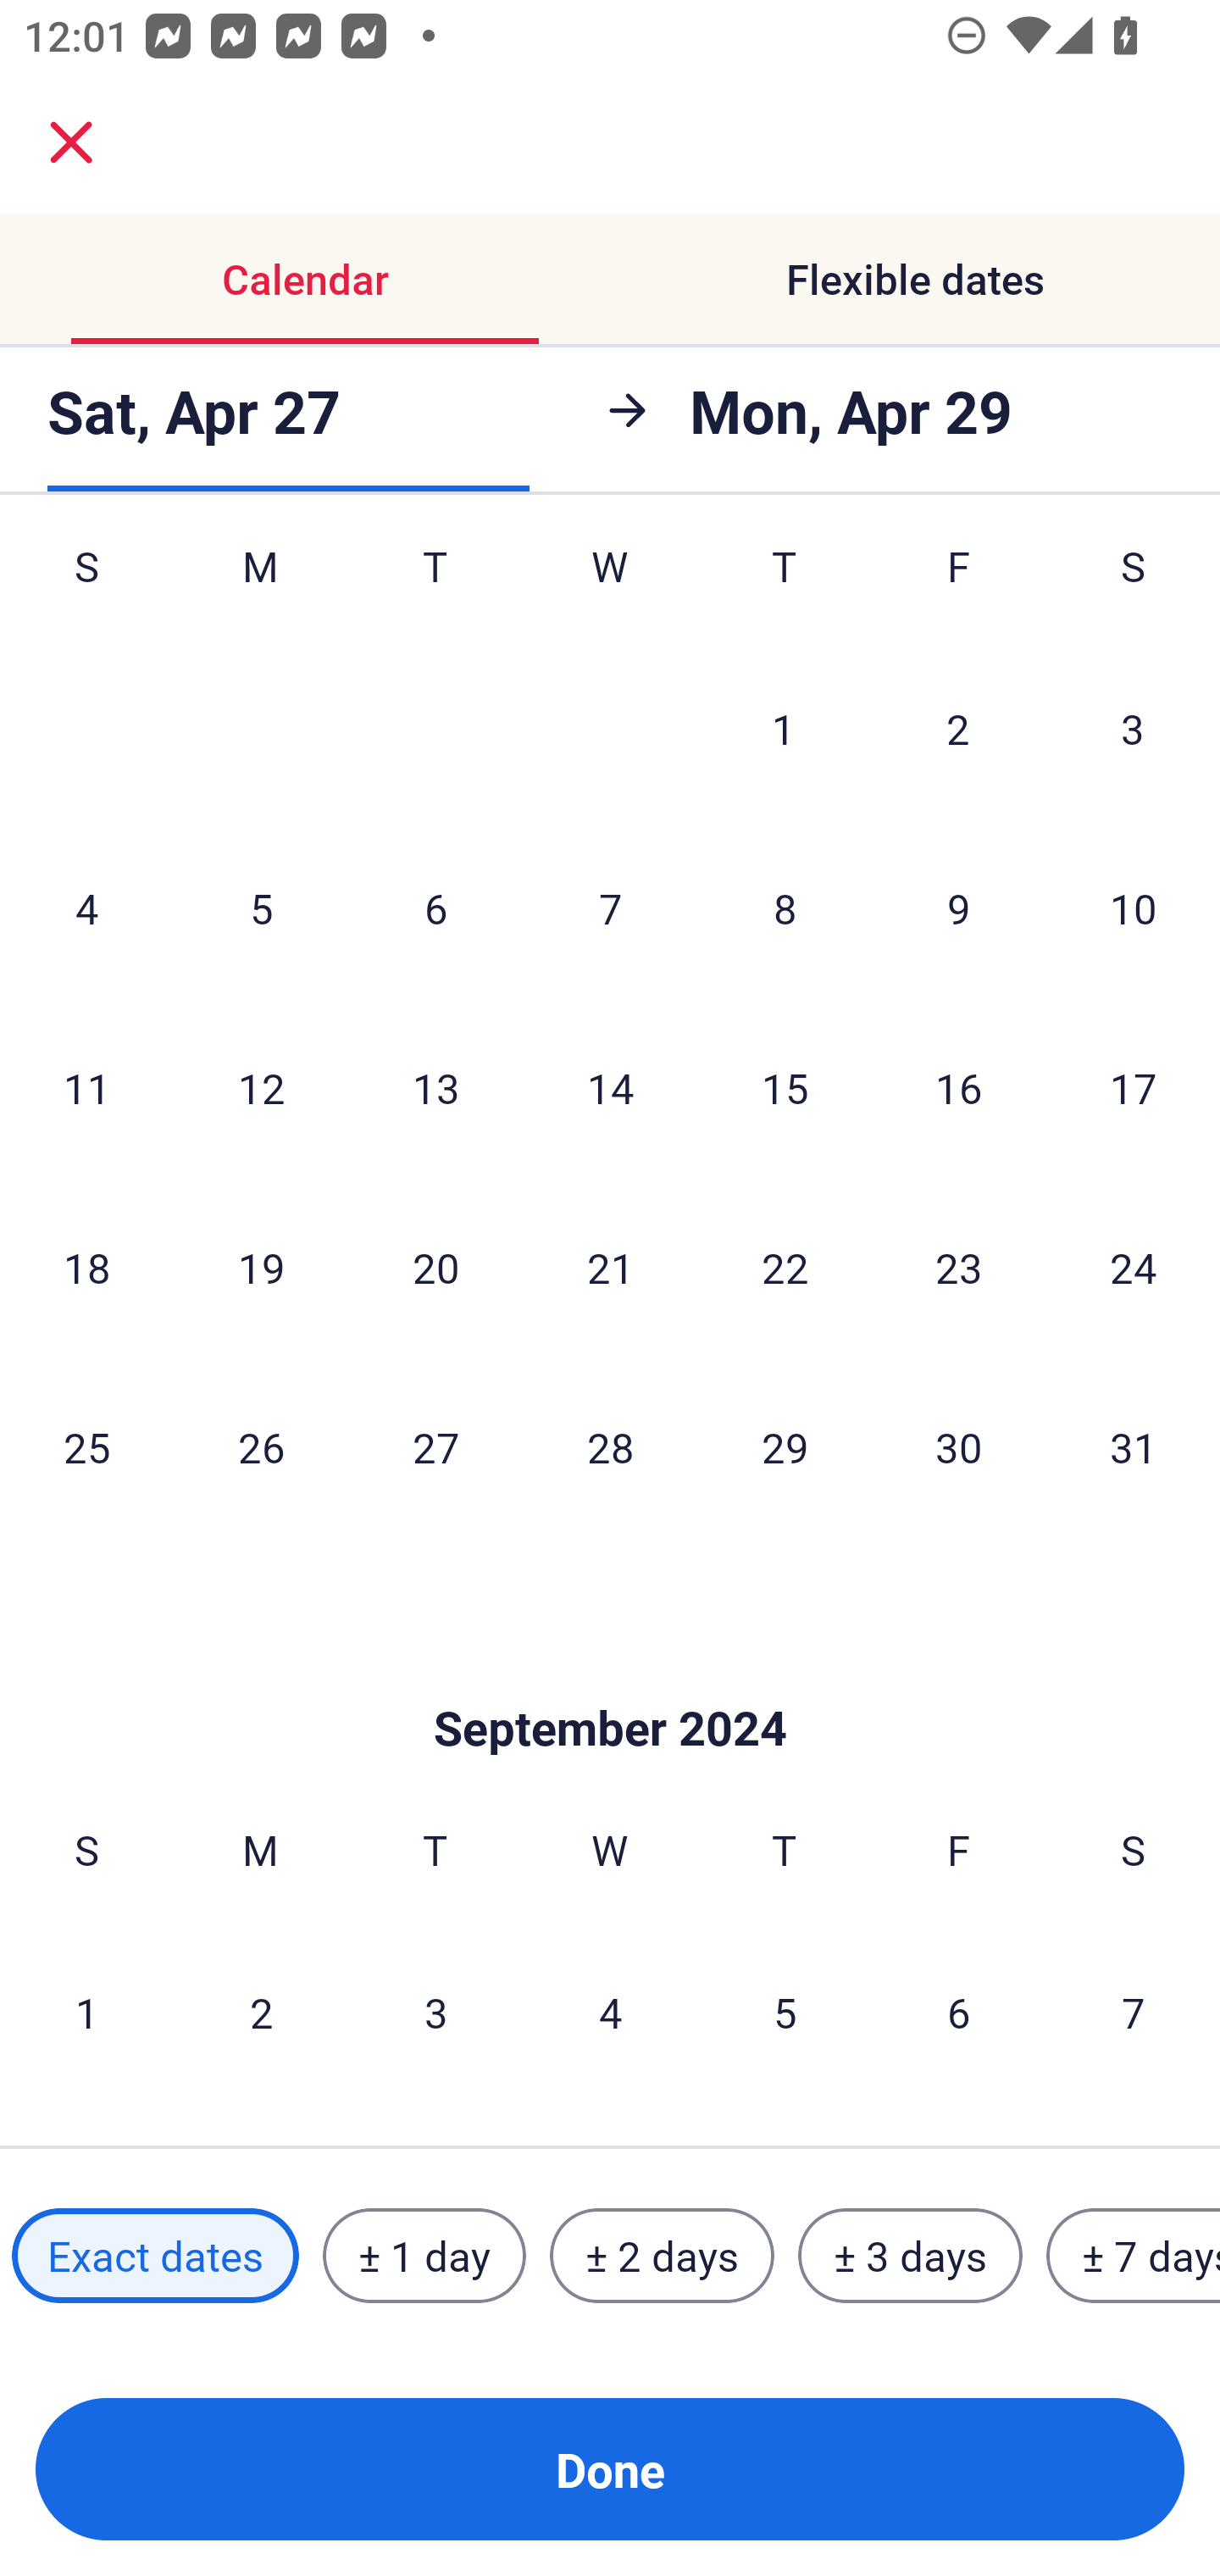 The height and width of the screenshot is (2576, 1220). What do you see at coordinates (959, 2012) in the screenshot?
I see `6 Friday, September 6, 2024` at bounding box center [959, 2012].